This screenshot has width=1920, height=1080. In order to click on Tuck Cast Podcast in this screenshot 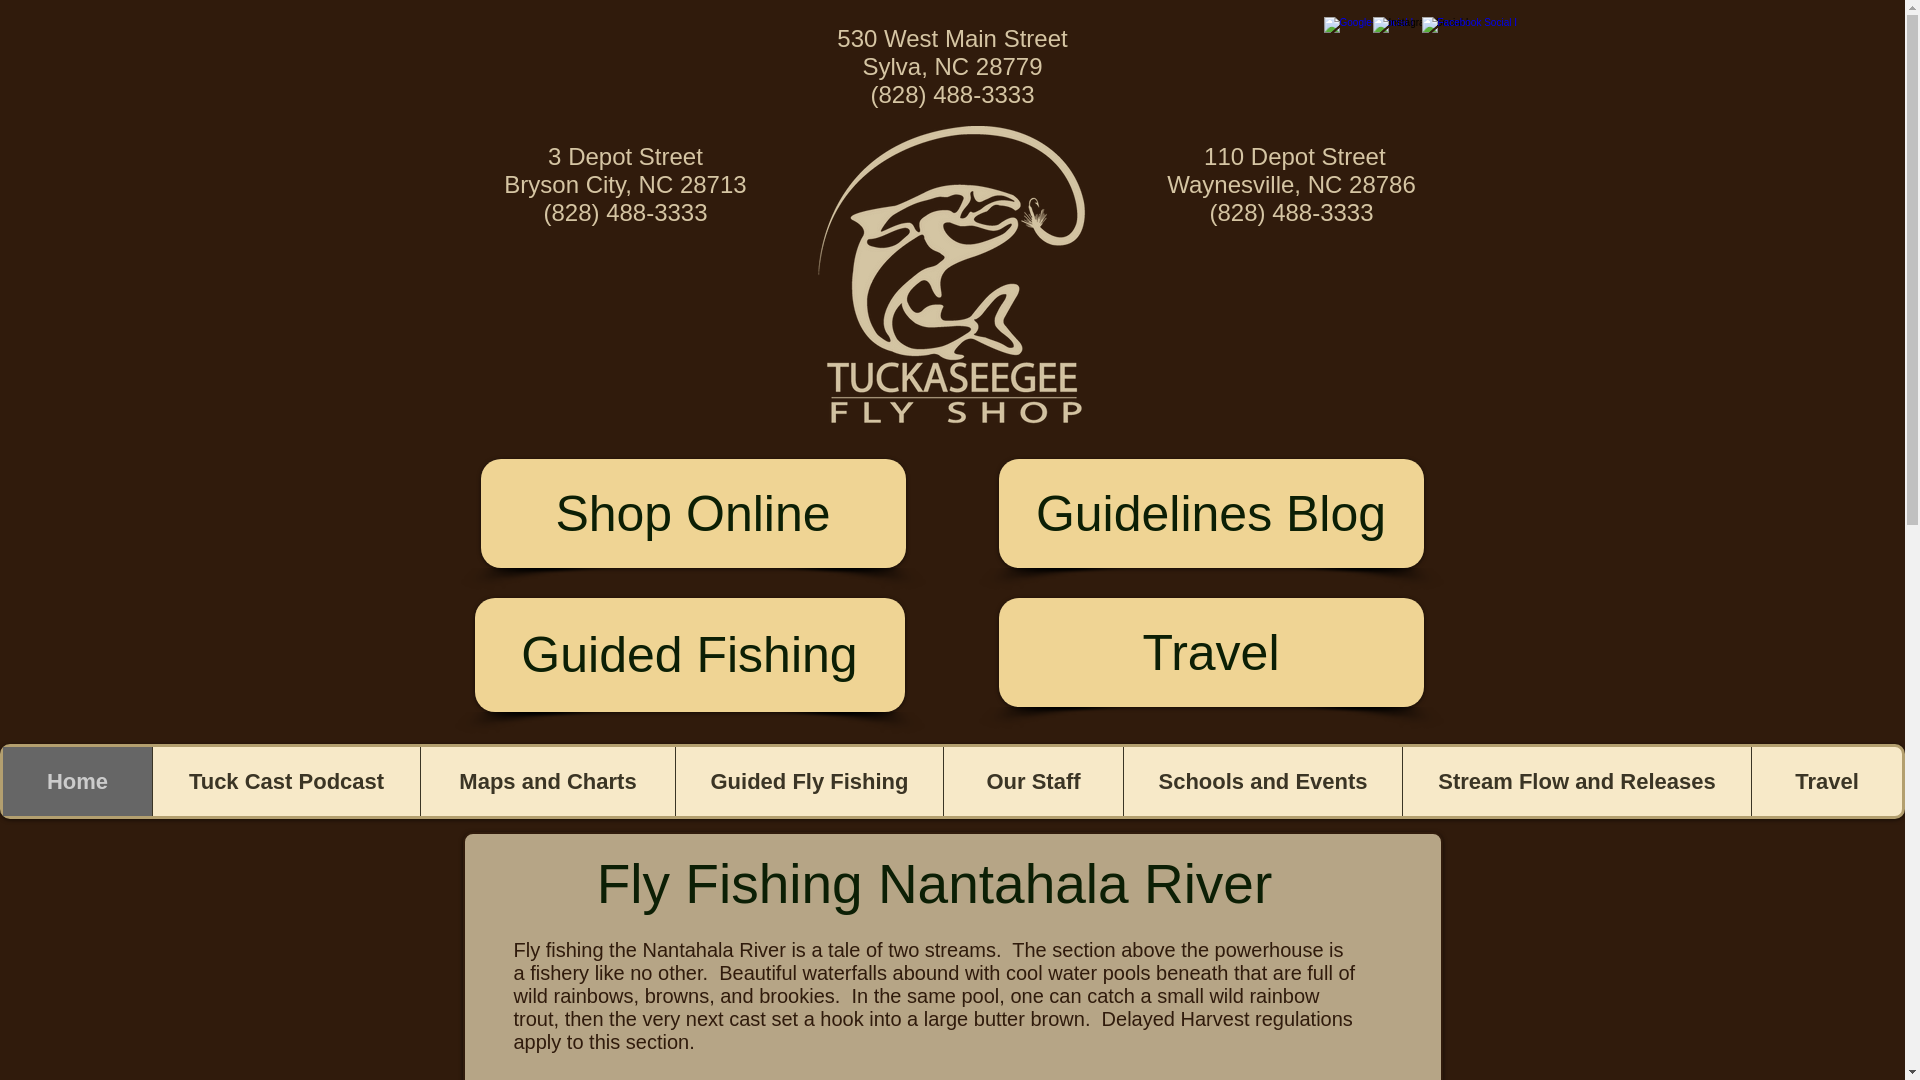, I will do `click(286, 782)`.